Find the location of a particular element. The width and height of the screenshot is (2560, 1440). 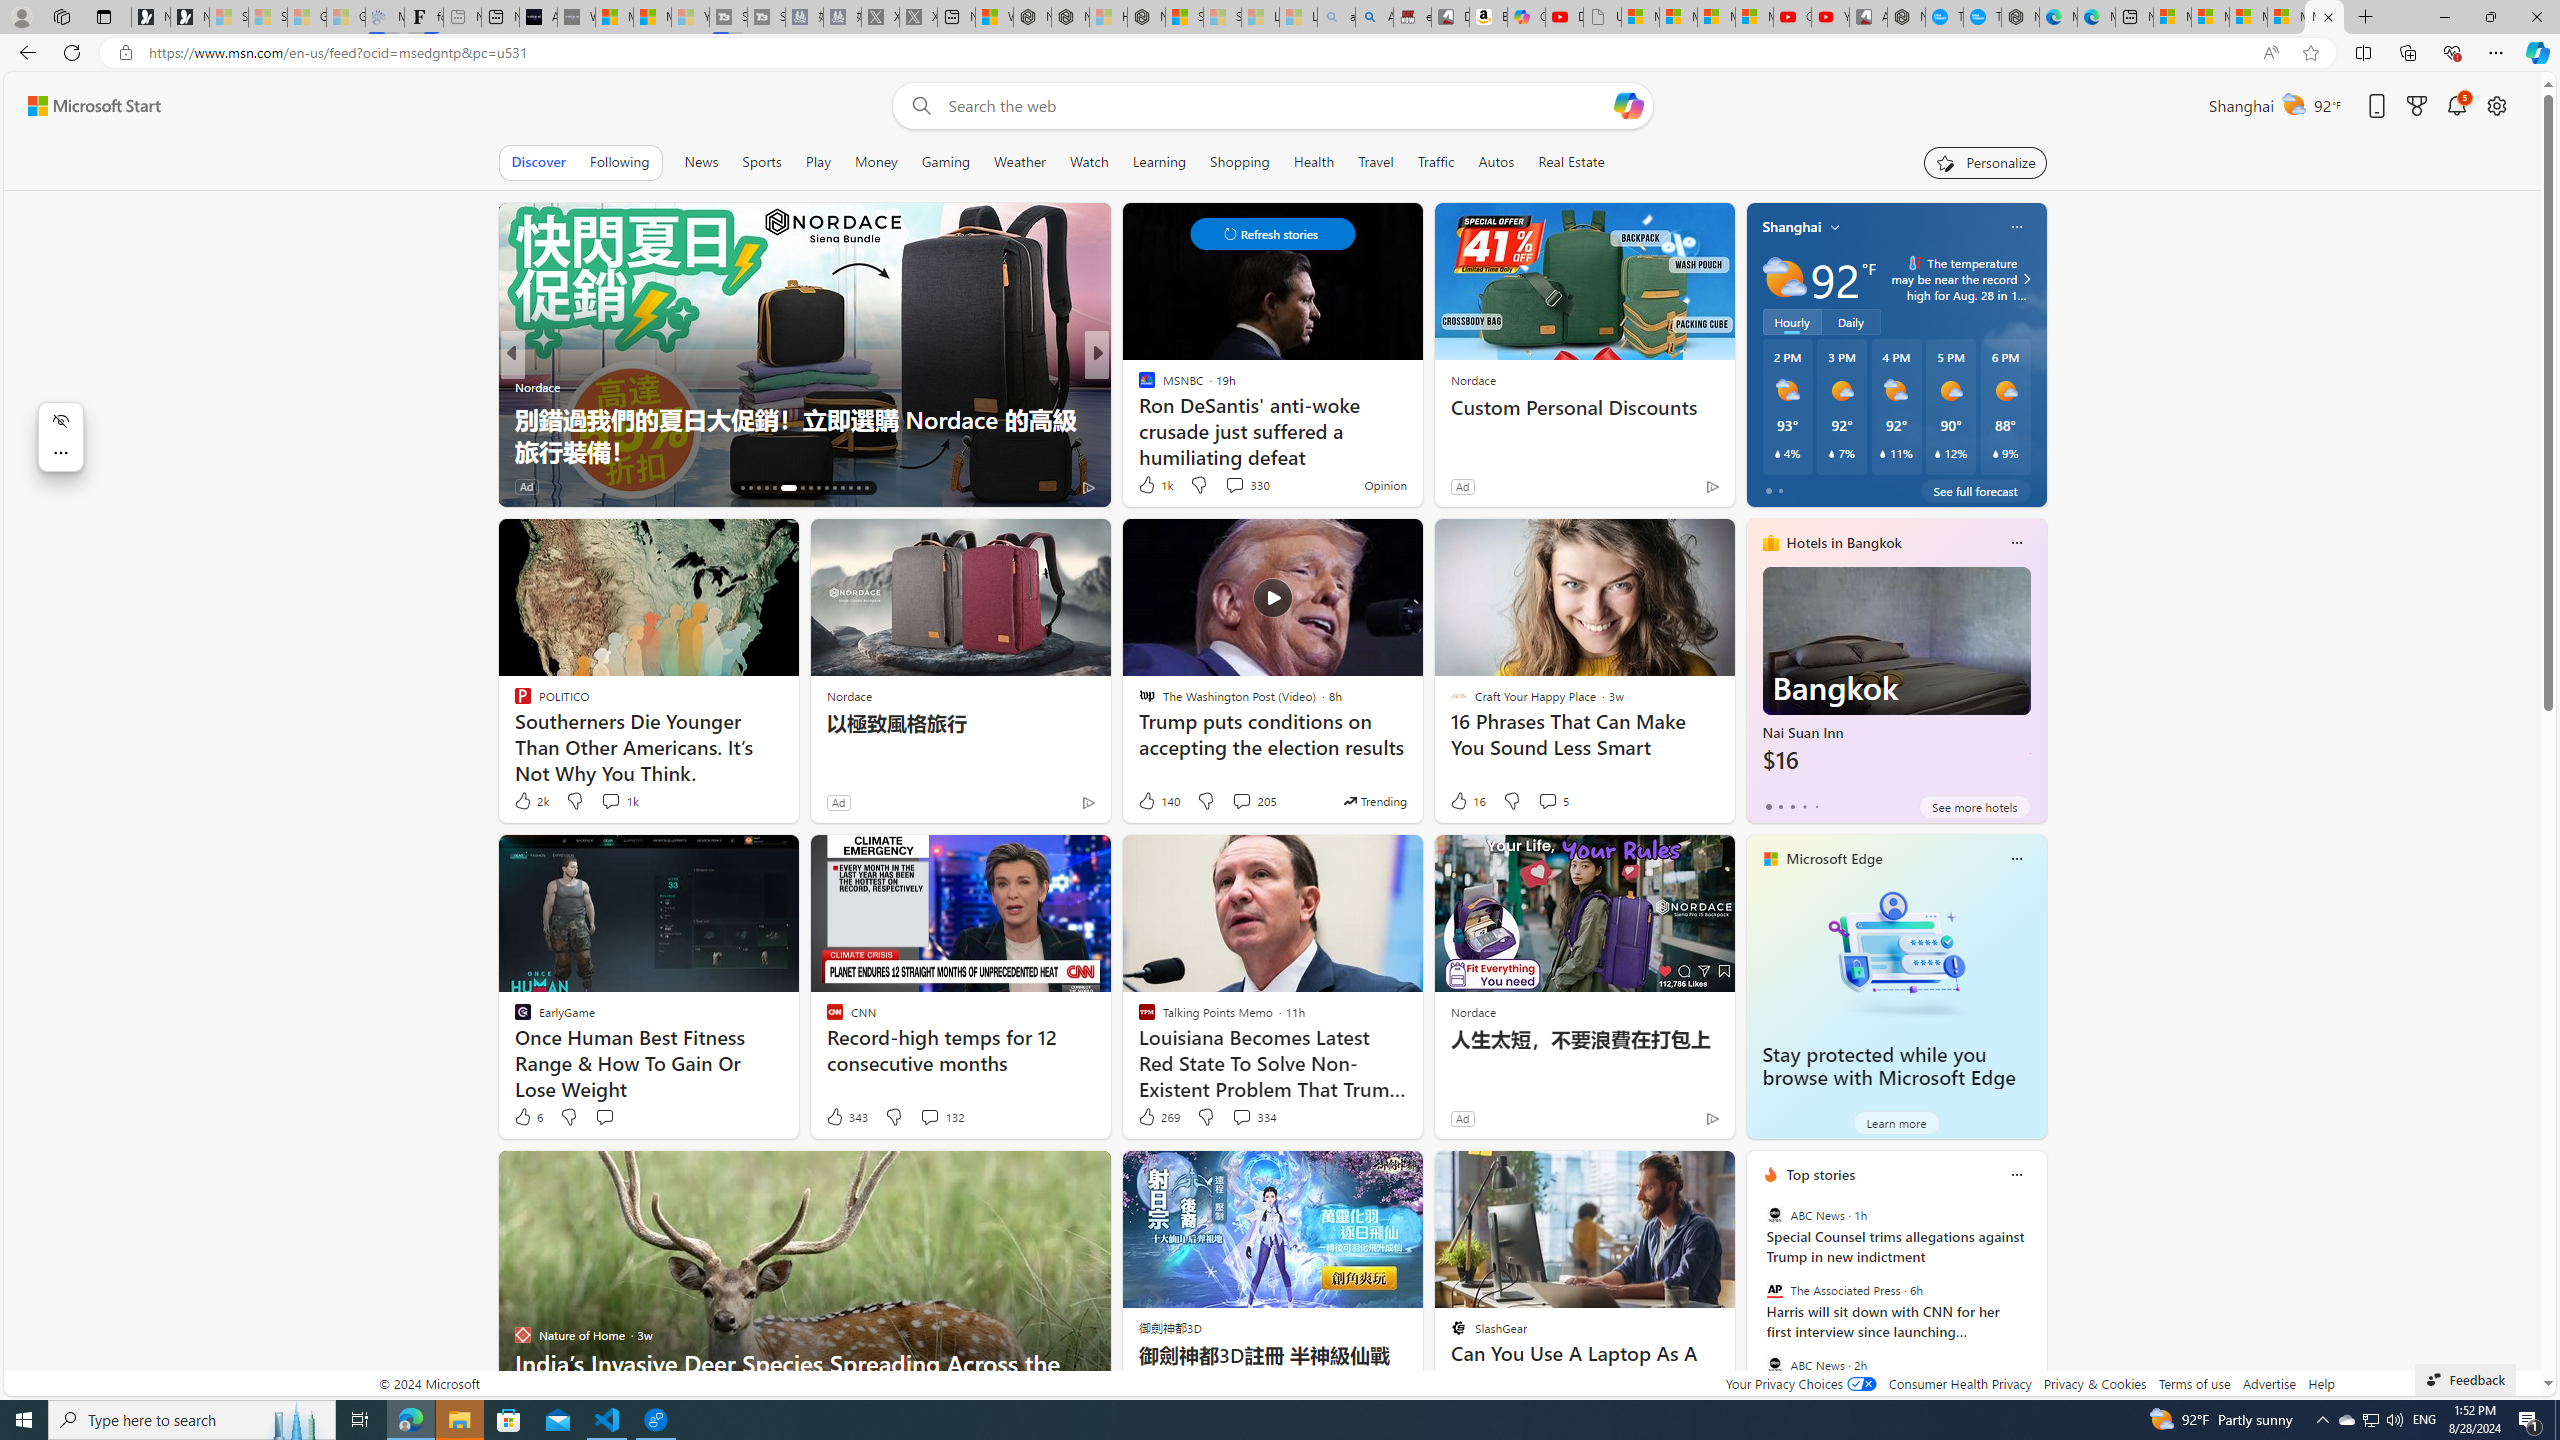

Personalize your feed" is located at coordinates (1986, 162).